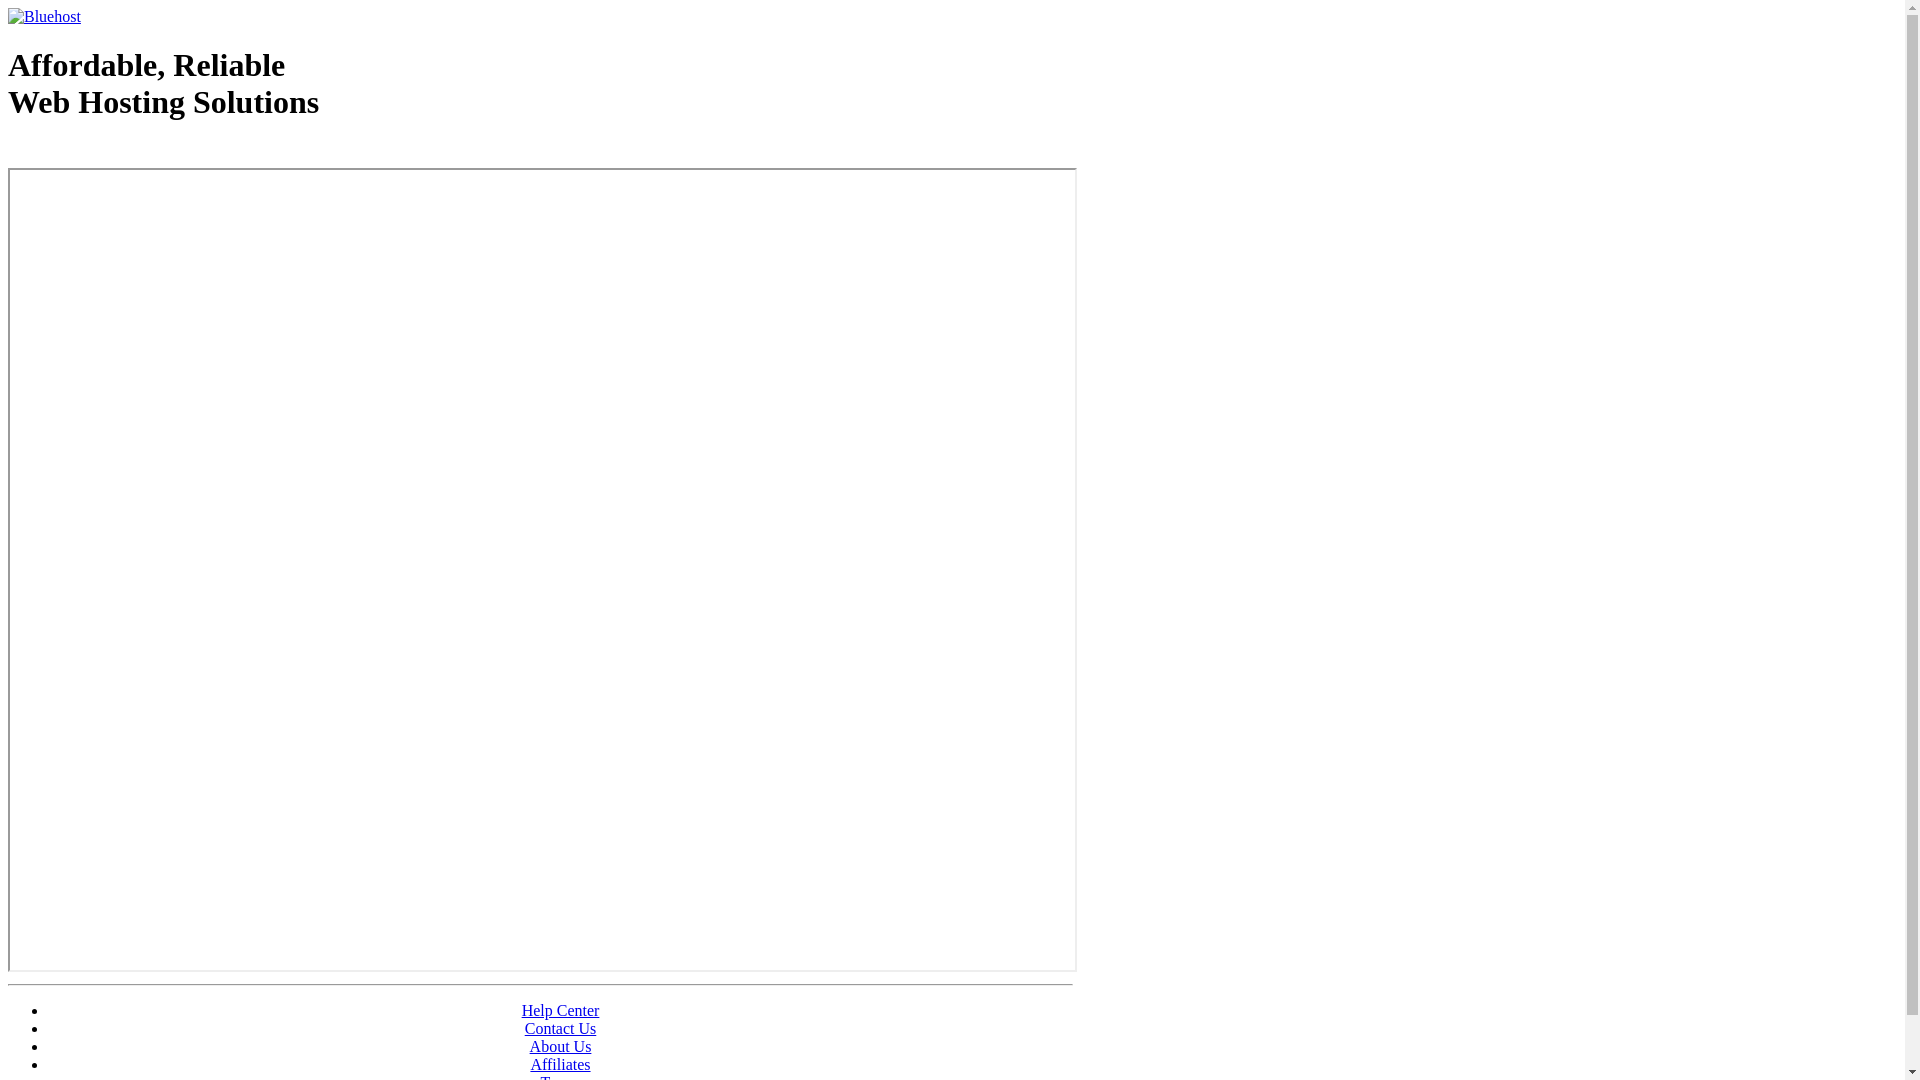 The image size is (1920, 1080). What do you see at coordinates (560, 1064) in the screenshot?
I see `Affiliates` at bounding box center [560, 1064].